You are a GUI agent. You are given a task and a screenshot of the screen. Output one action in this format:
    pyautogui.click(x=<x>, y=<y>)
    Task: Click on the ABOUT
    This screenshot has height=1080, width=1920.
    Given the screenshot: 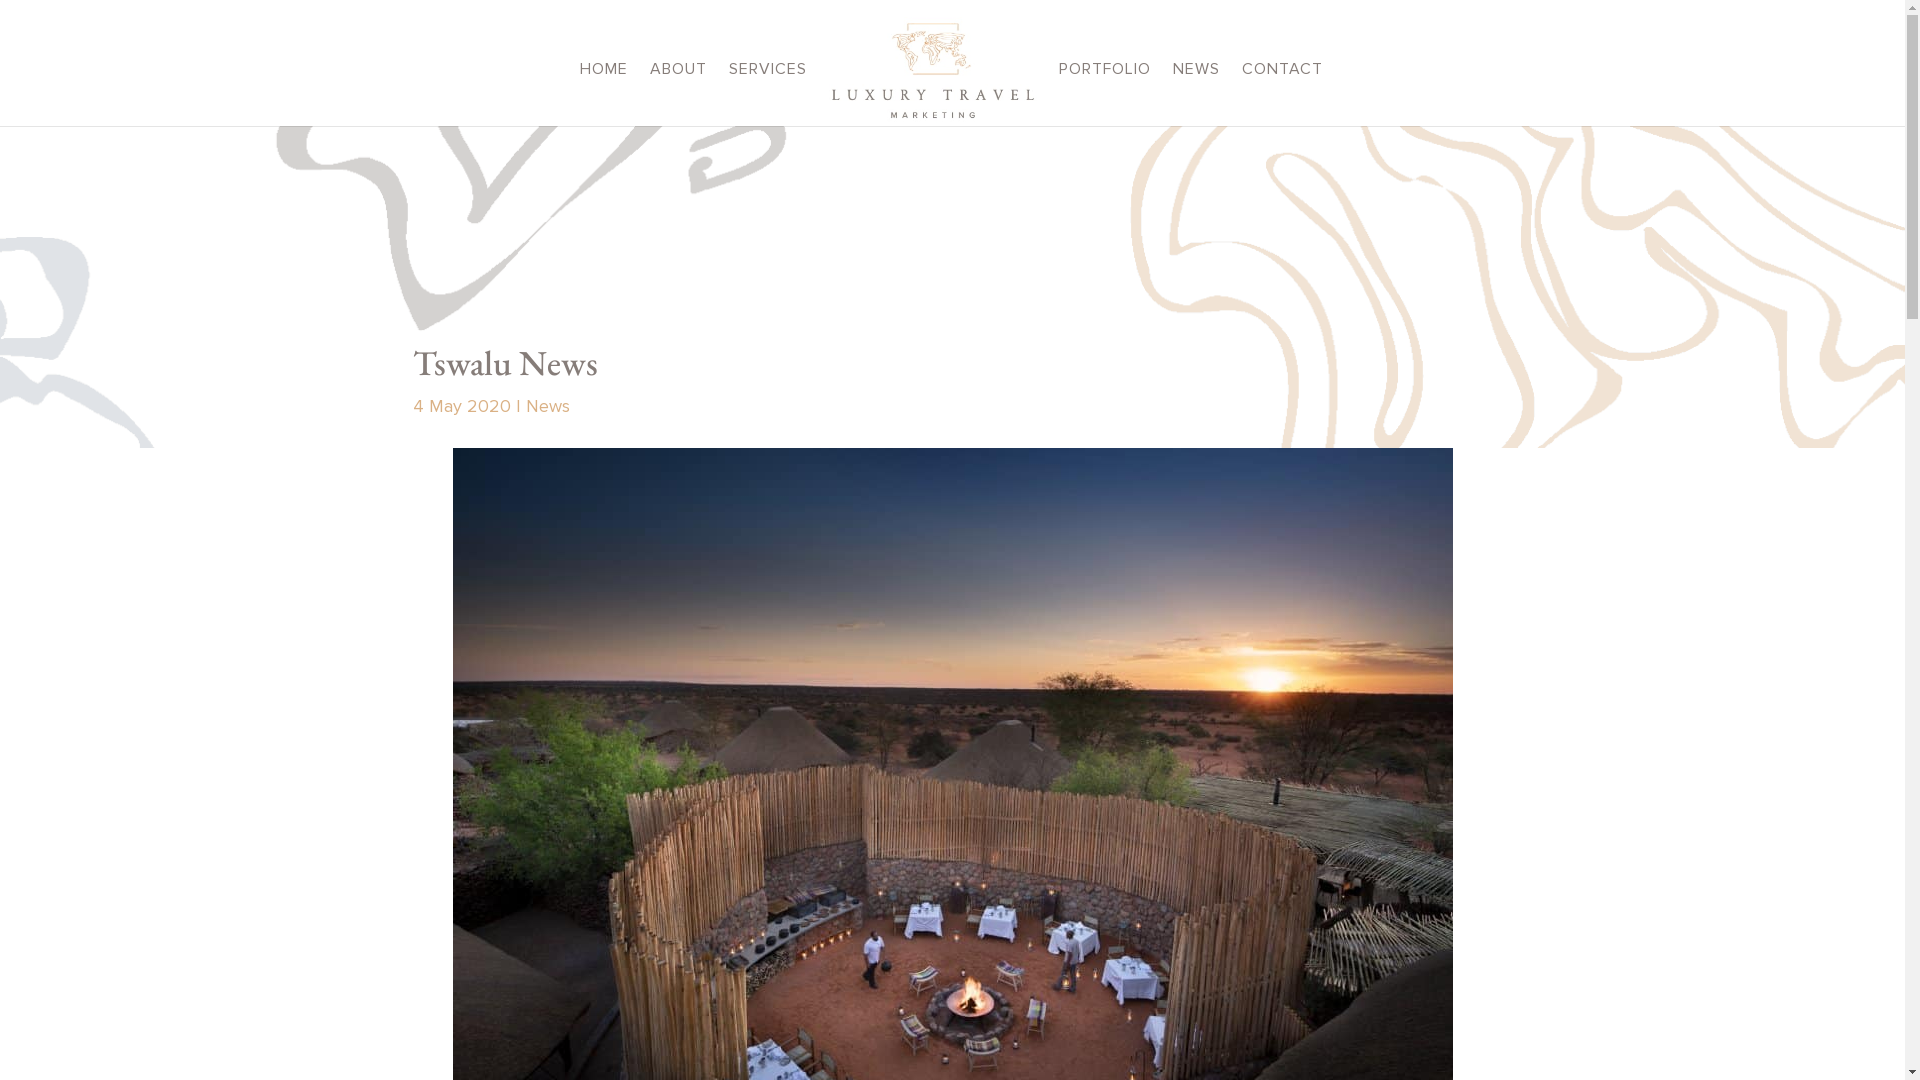 What is the action you would take?
    pyautogui.click(x=678, y=94)
    